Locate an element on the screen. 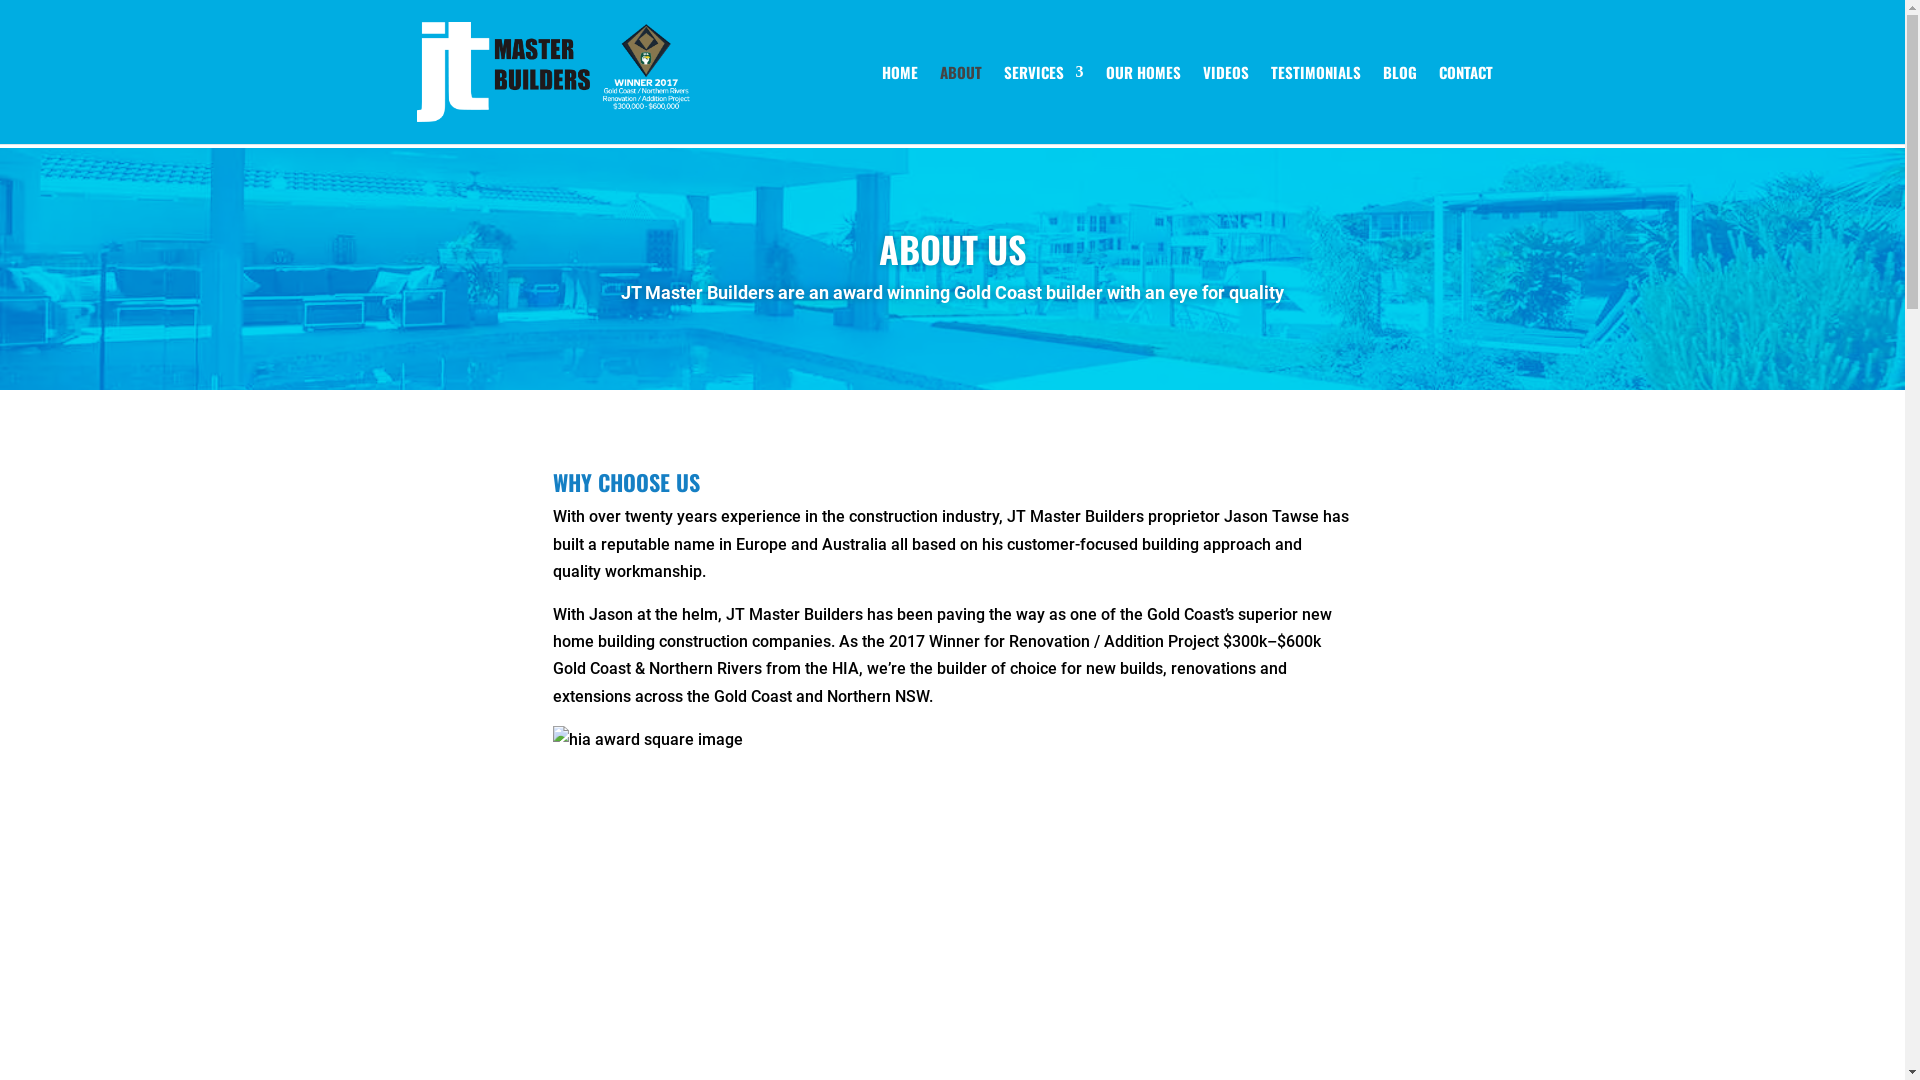 The width and height of the screenshot is (1920, 1080). BLOG is located at coordinates (1399, 104).